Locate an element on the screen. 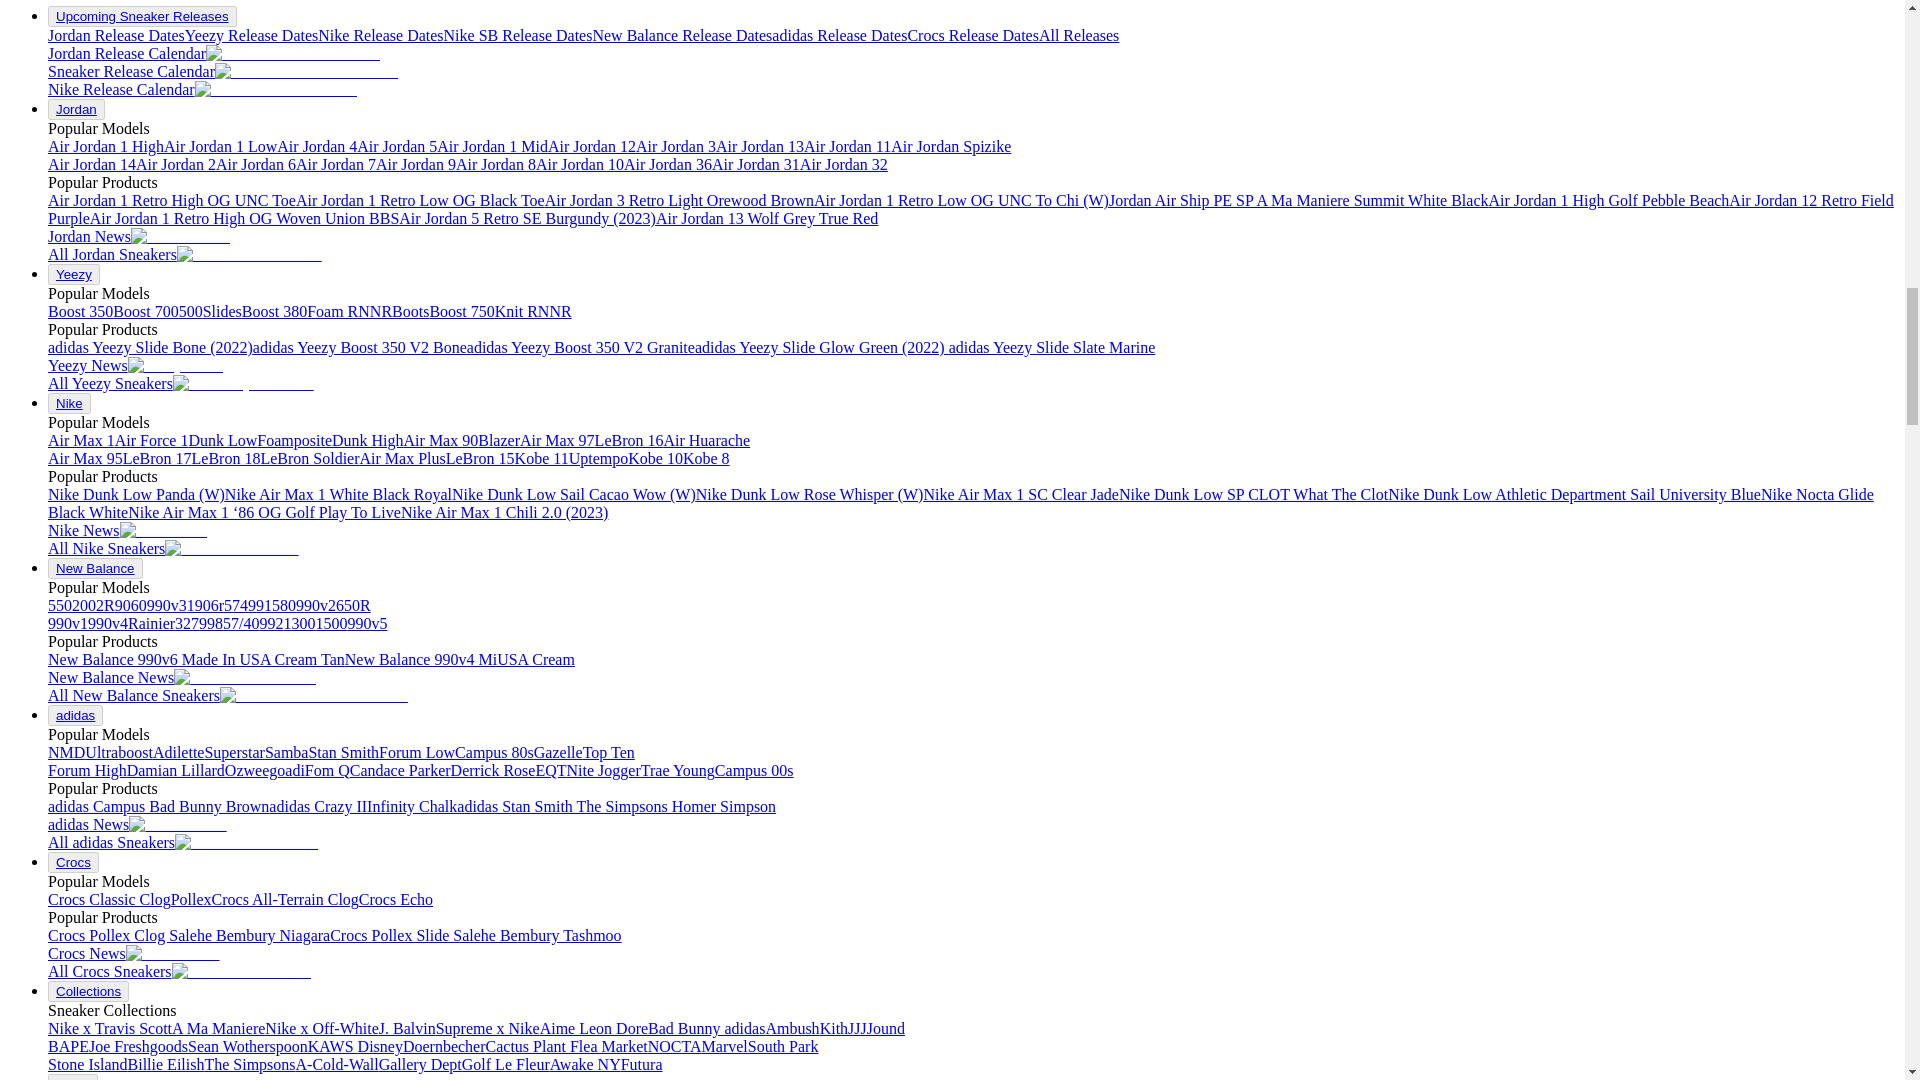 The image size is (1920, 1080). Air Jordan Spizike is located at coordinates (950, 146).